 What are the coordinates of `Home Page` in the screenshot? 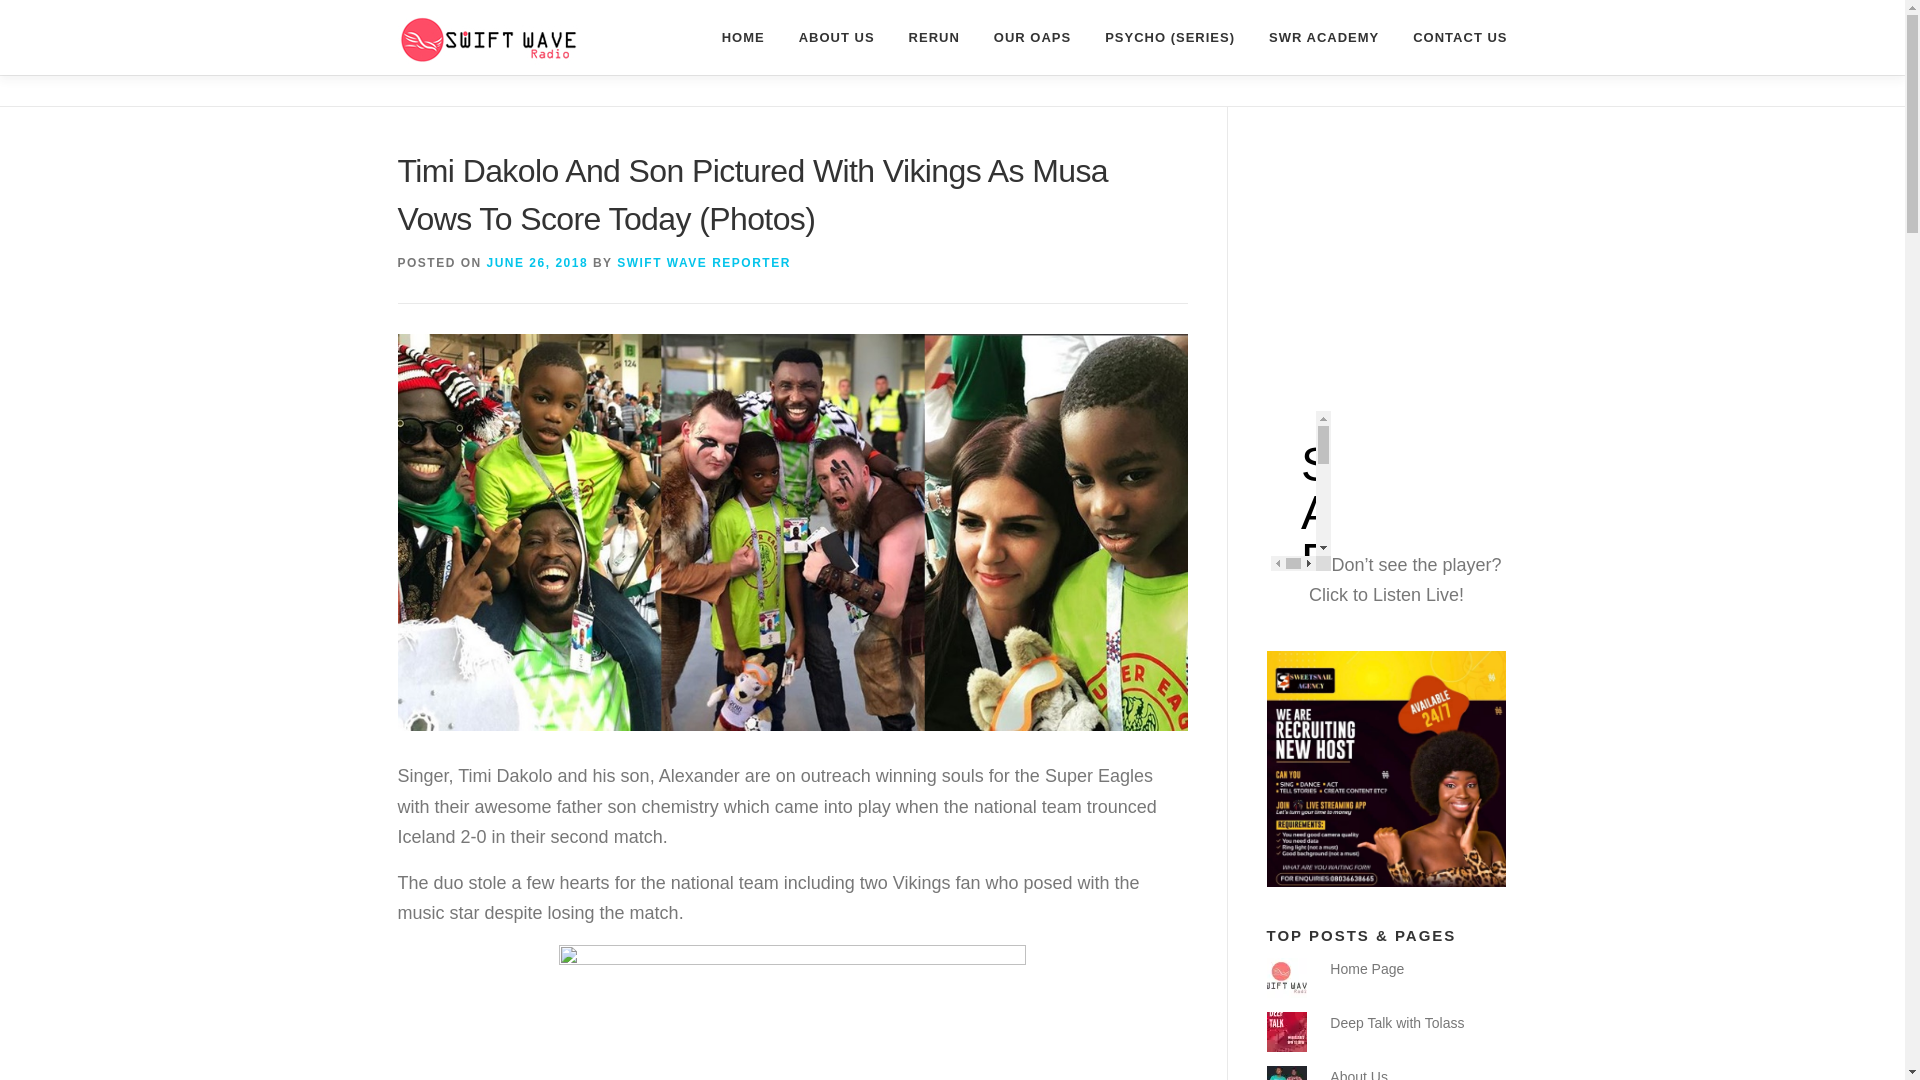 It's located at (1366, 969).